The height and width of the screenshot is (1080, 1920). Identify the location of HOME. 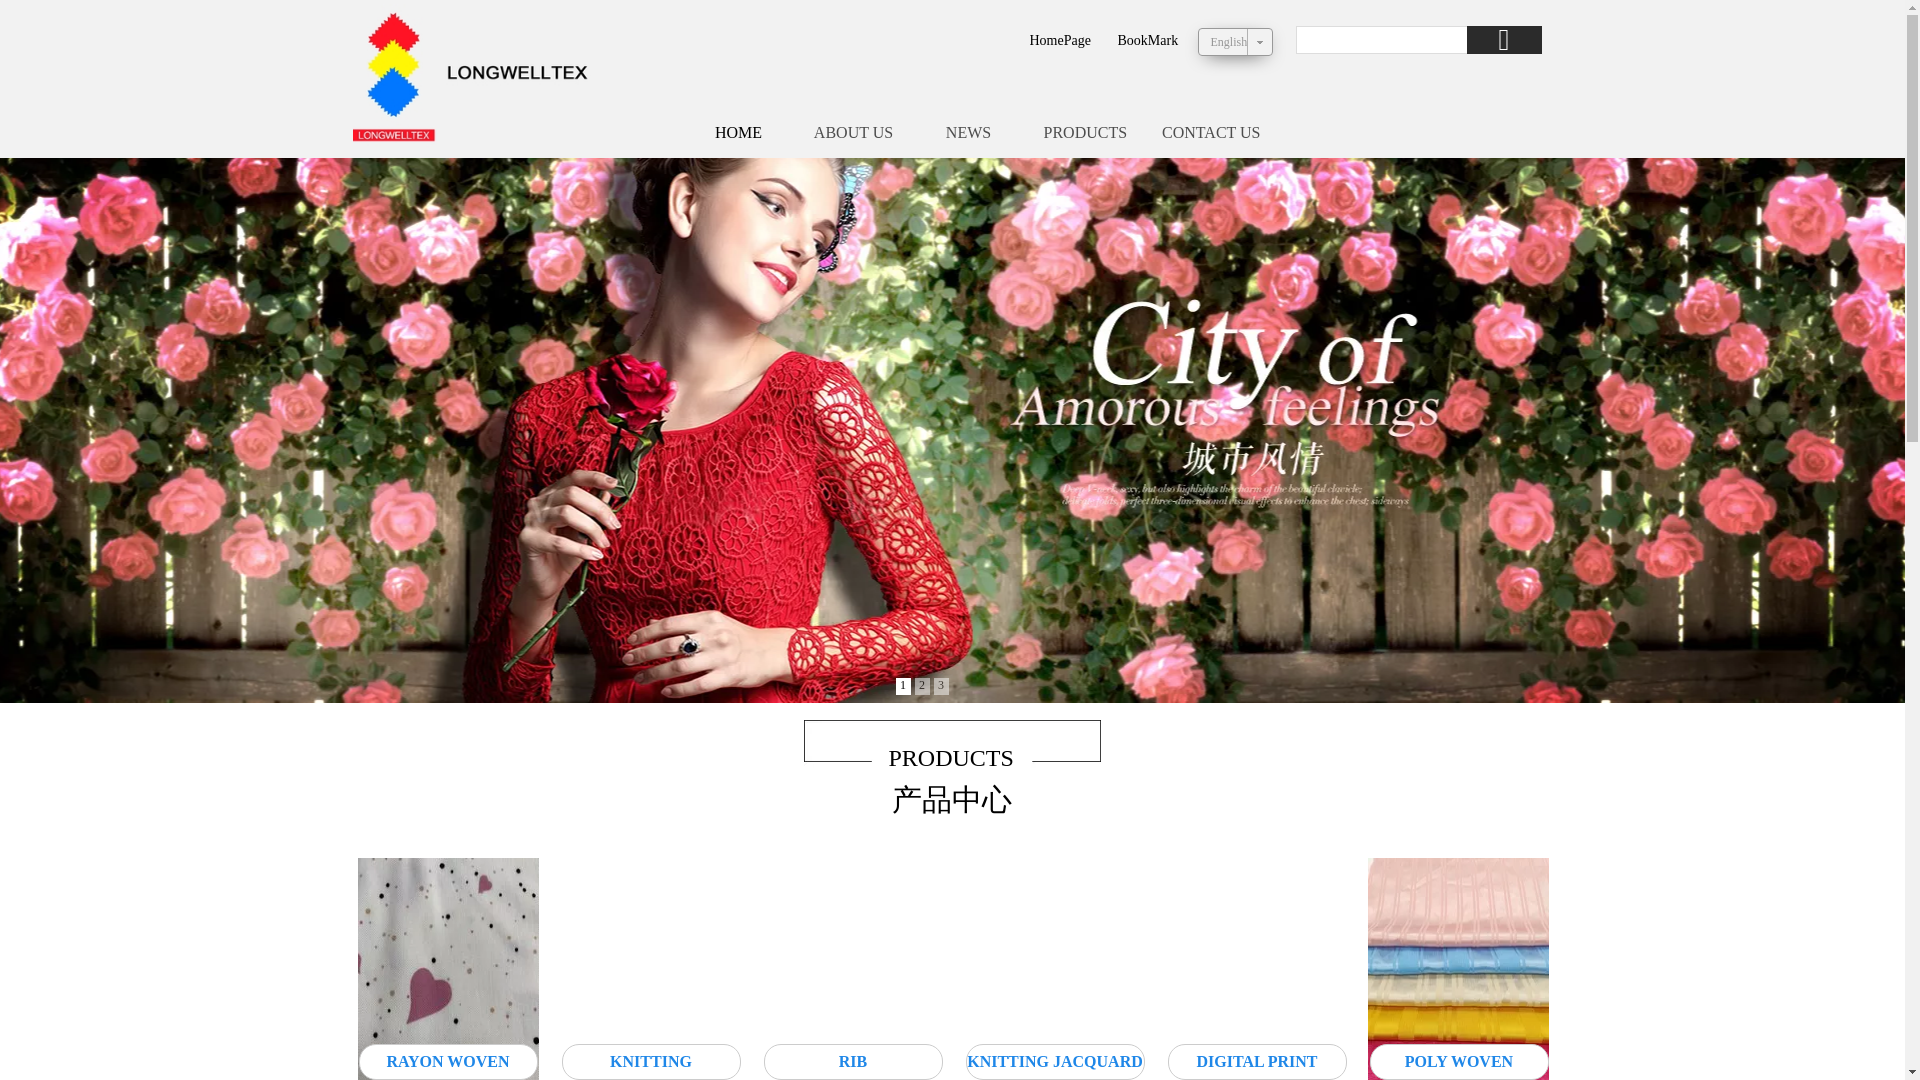
(738, 132).